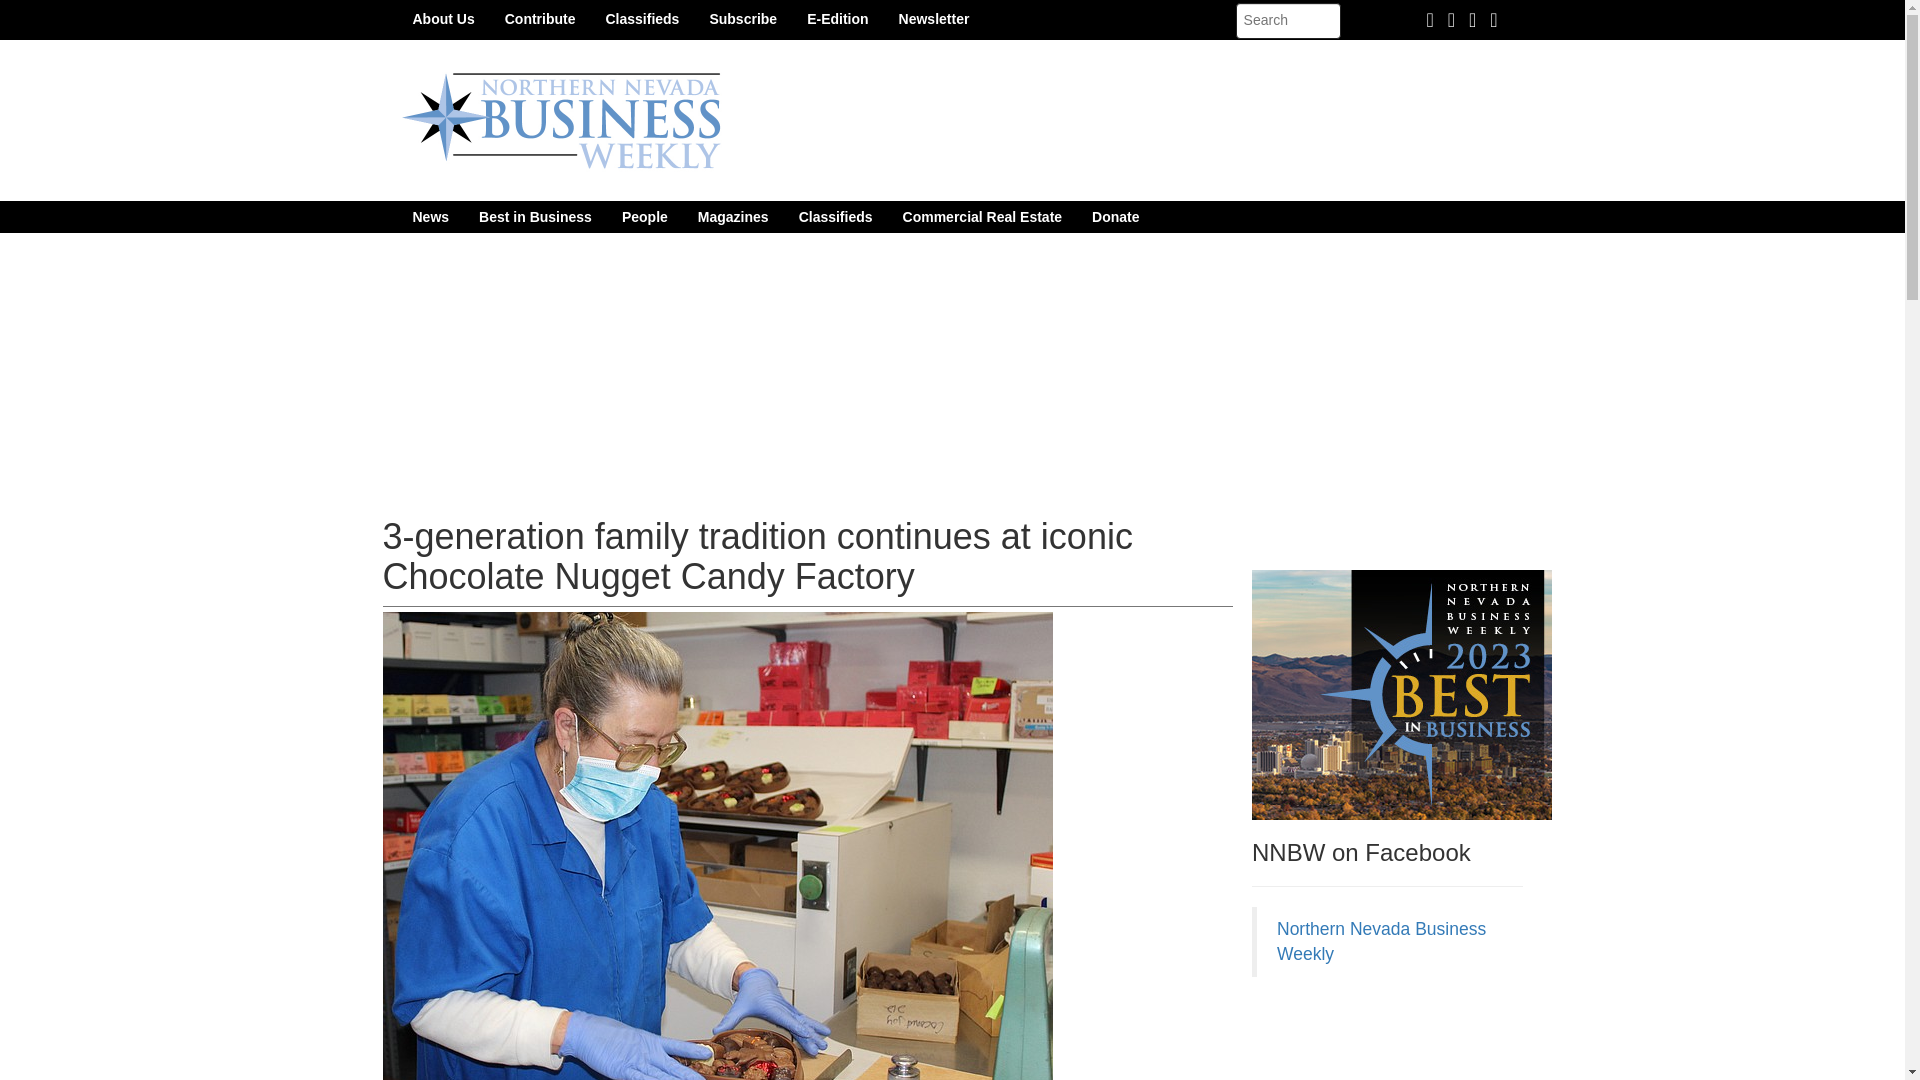 The width and height of the screenshot is (1920, 1080). I want to click on Newsletter, so click(934, 18).